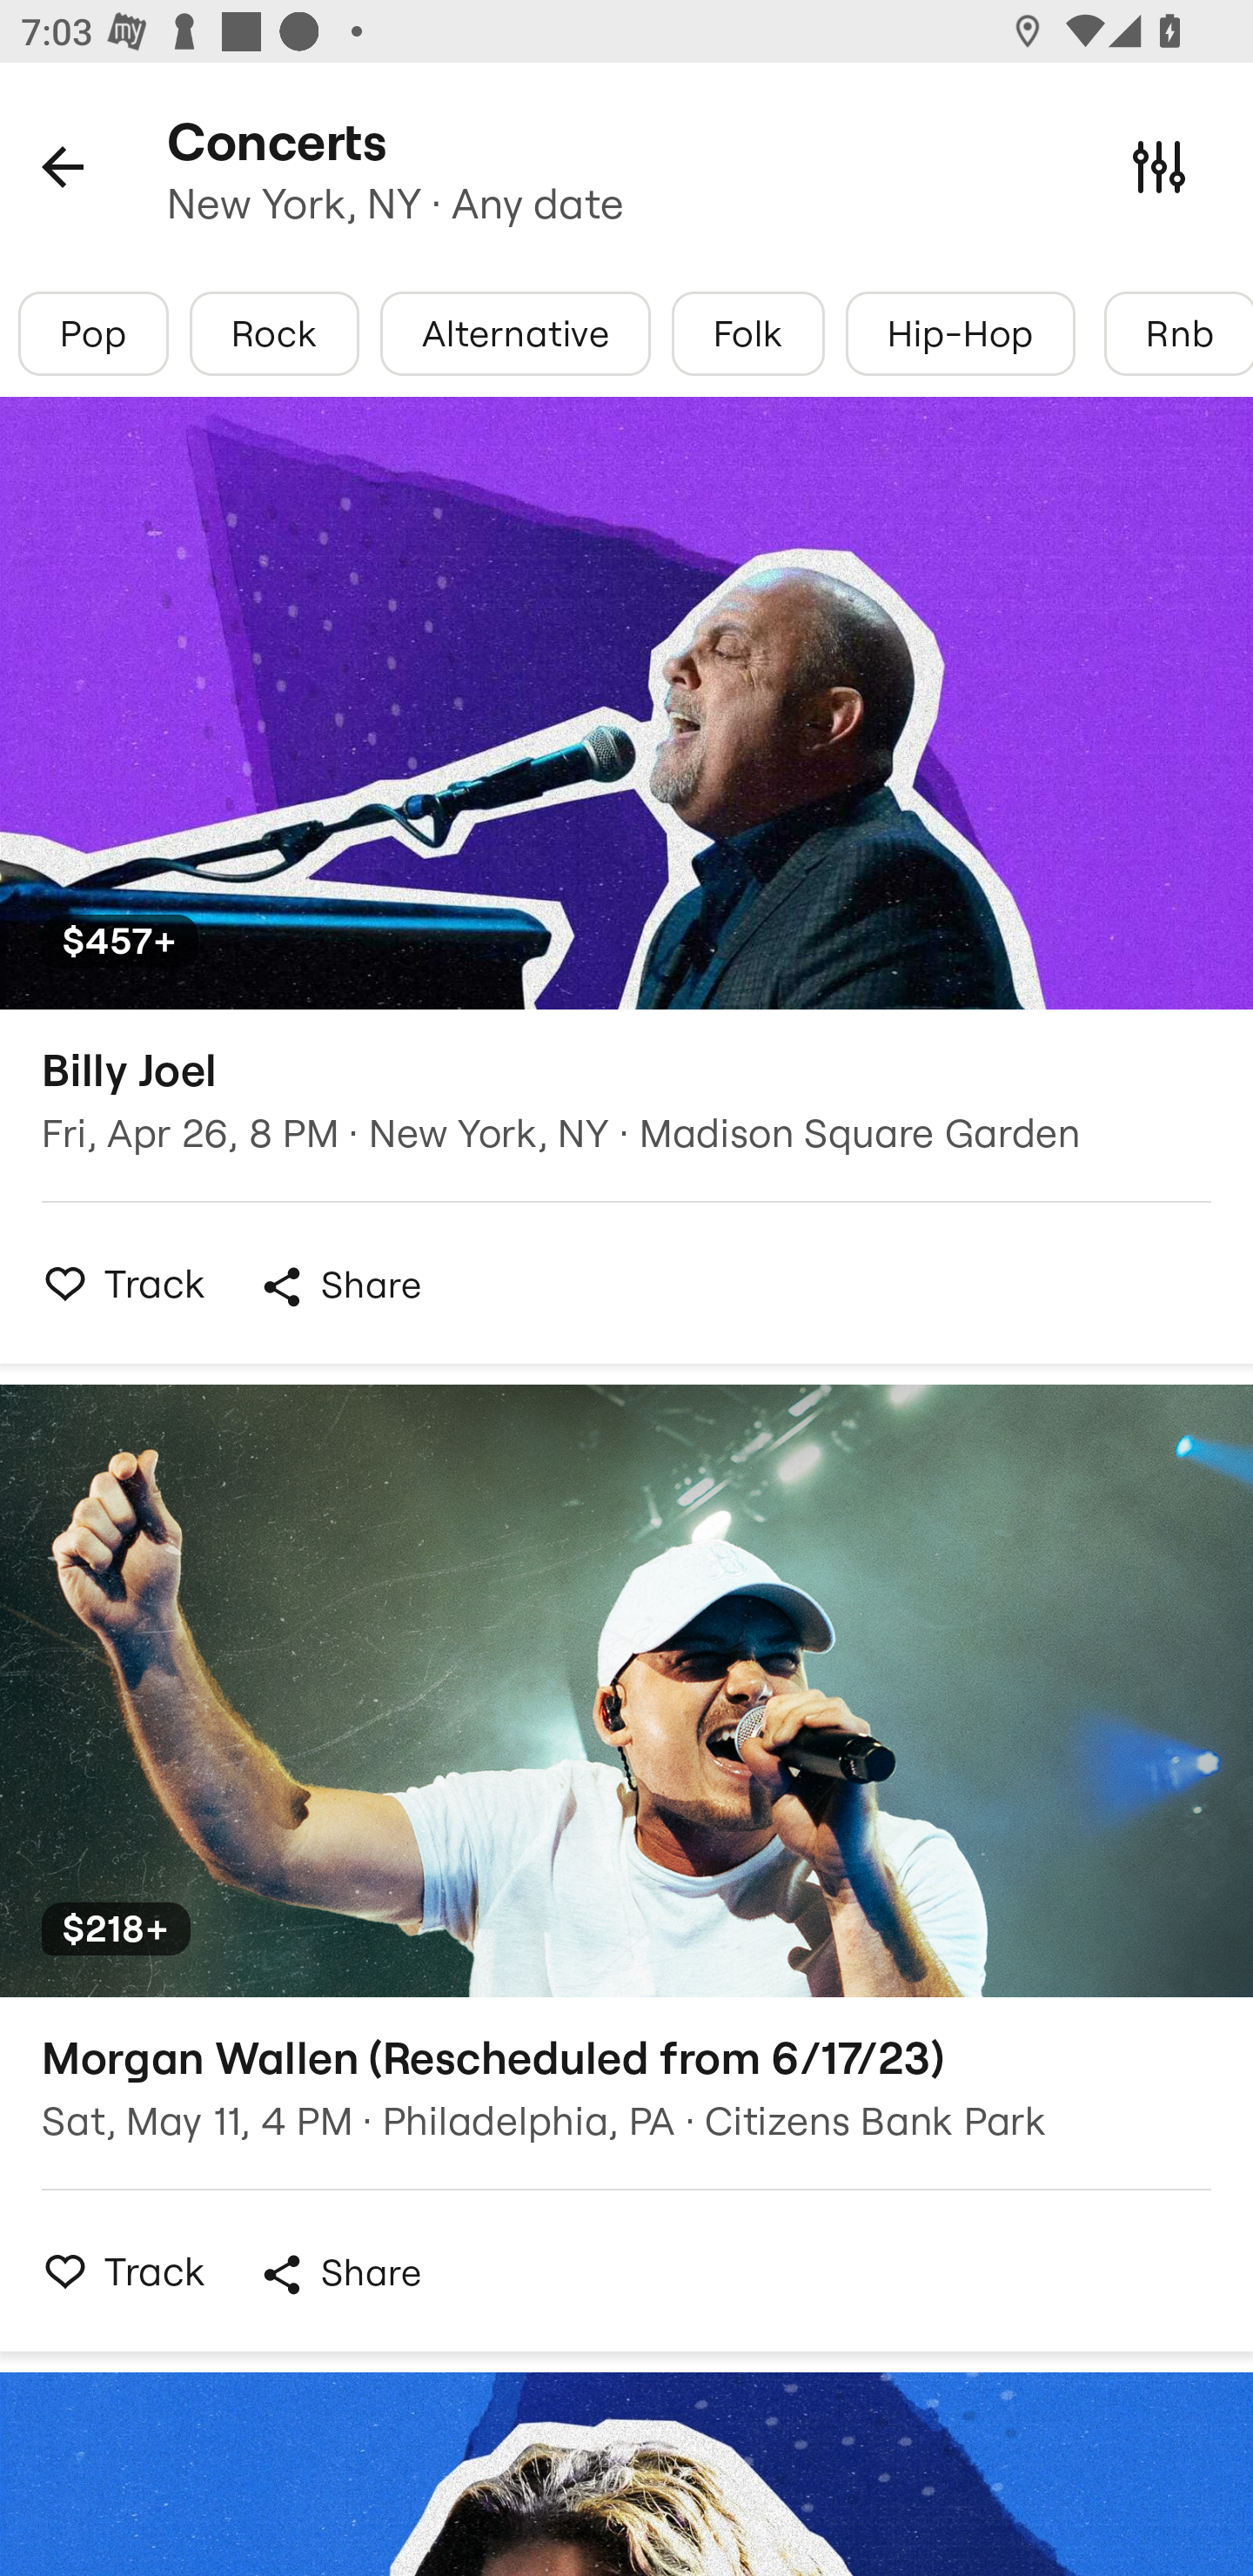  I want to click on Rock, so click(274, 333).